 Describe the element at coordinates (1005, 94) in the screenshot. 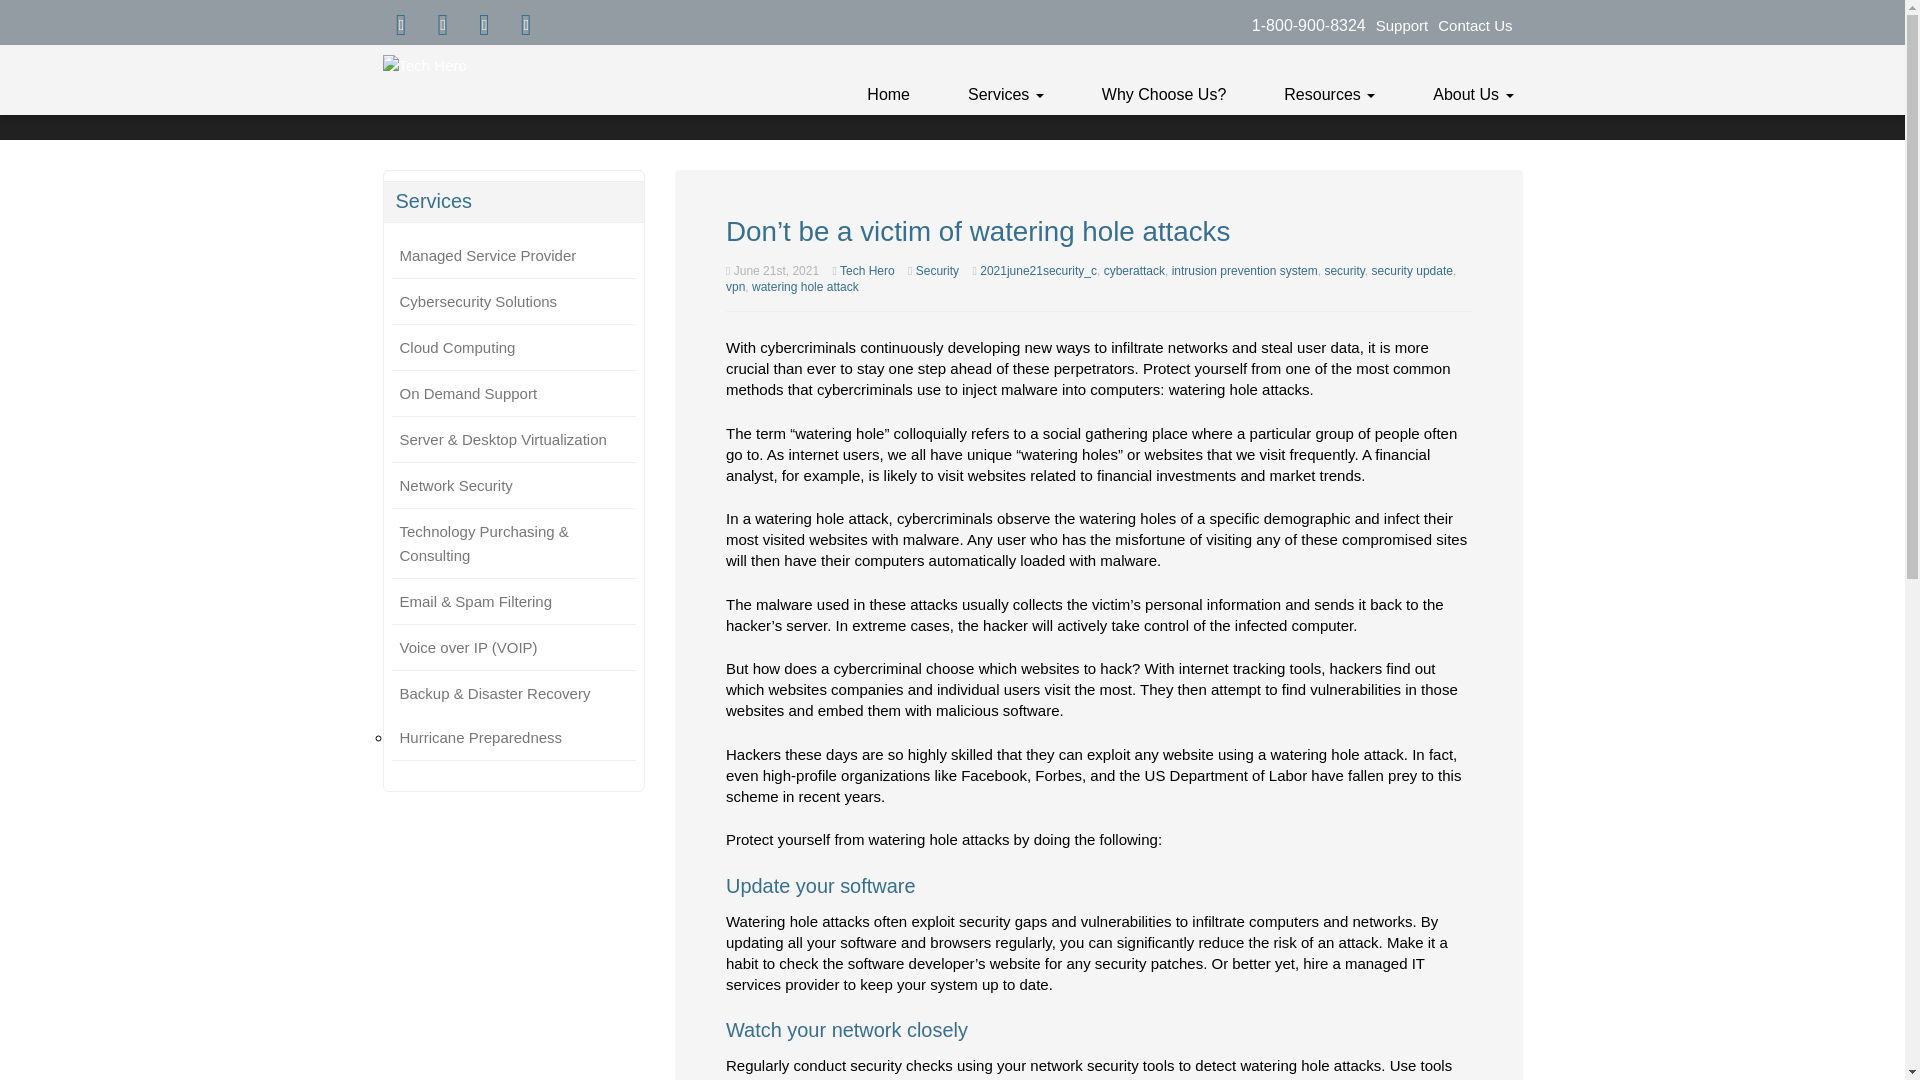

I see `Services` at that location.